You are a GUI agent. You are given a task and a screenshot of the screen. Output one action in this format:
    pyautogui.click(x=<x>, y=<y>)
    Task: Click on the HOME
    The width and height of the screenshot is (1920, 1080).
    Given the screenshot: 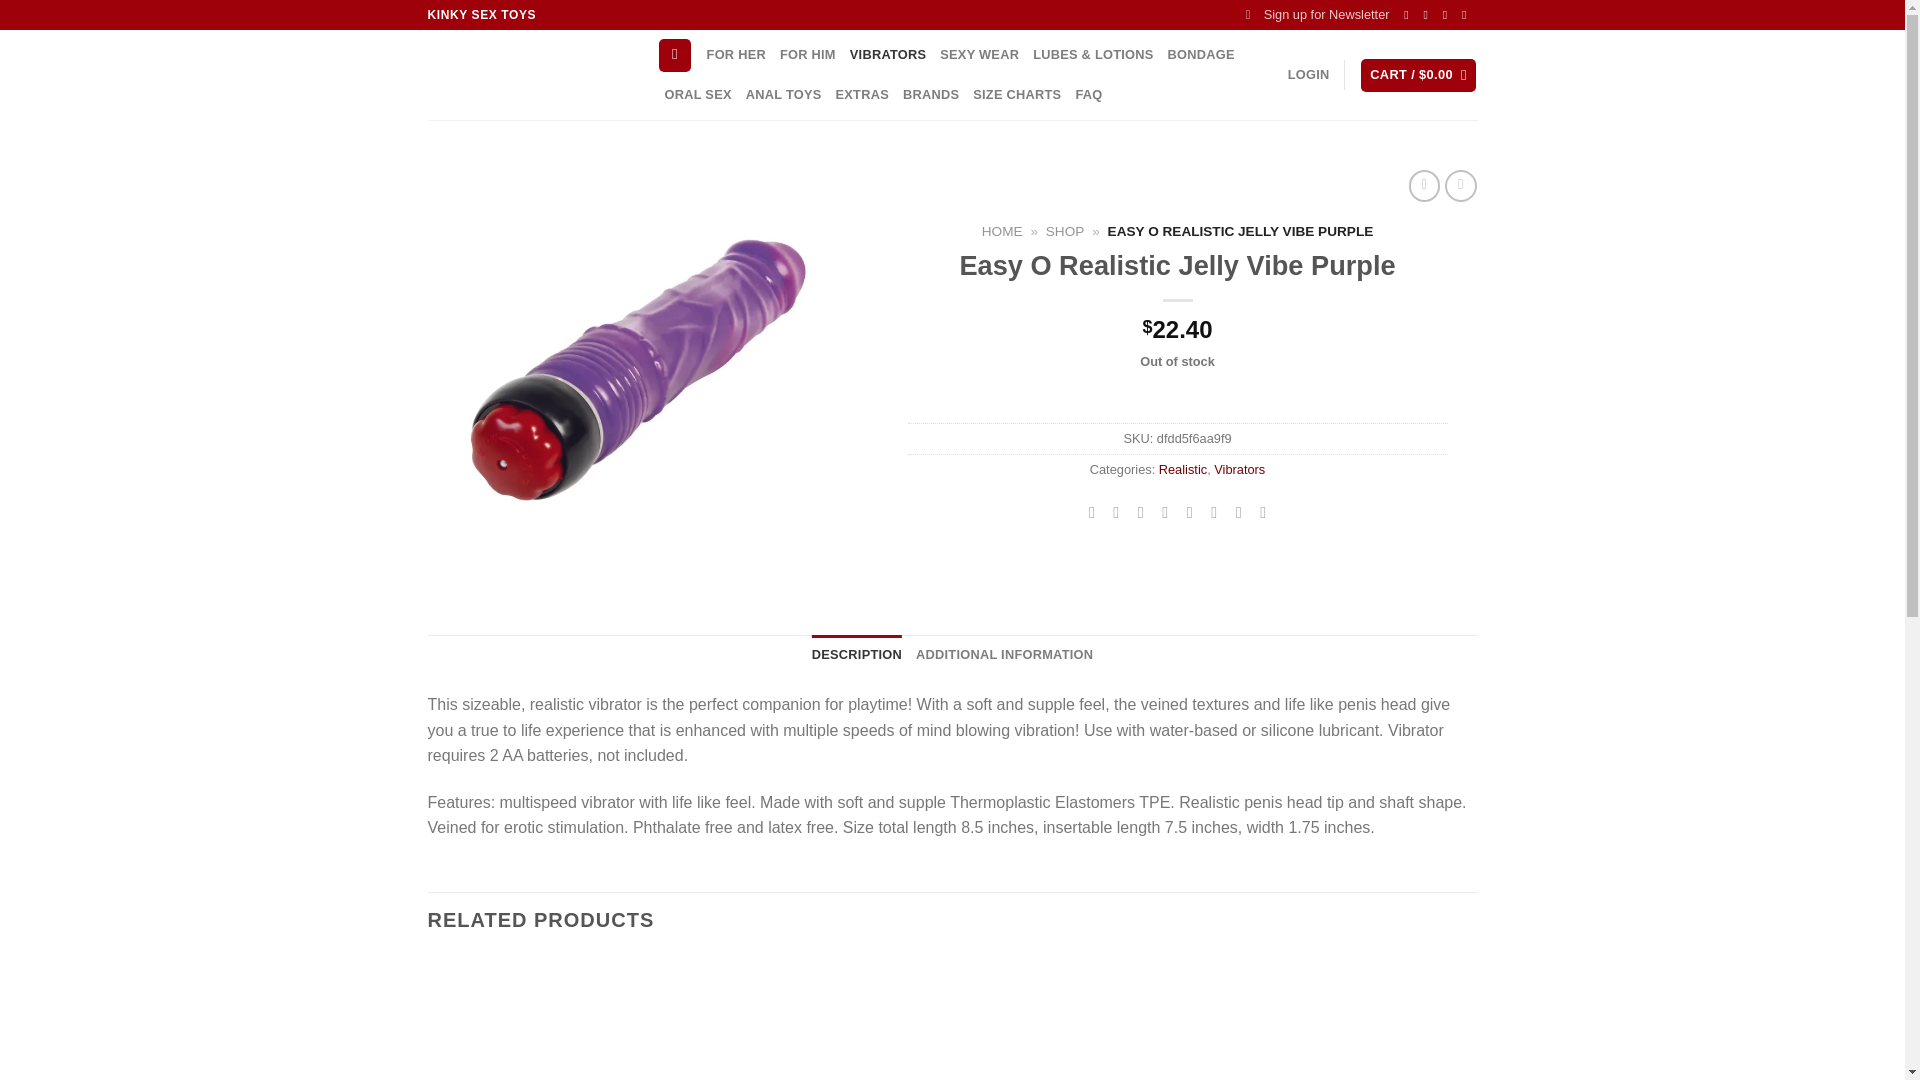 What is the action you would take?
    pyautogui.click(x=1002, y=230)
    